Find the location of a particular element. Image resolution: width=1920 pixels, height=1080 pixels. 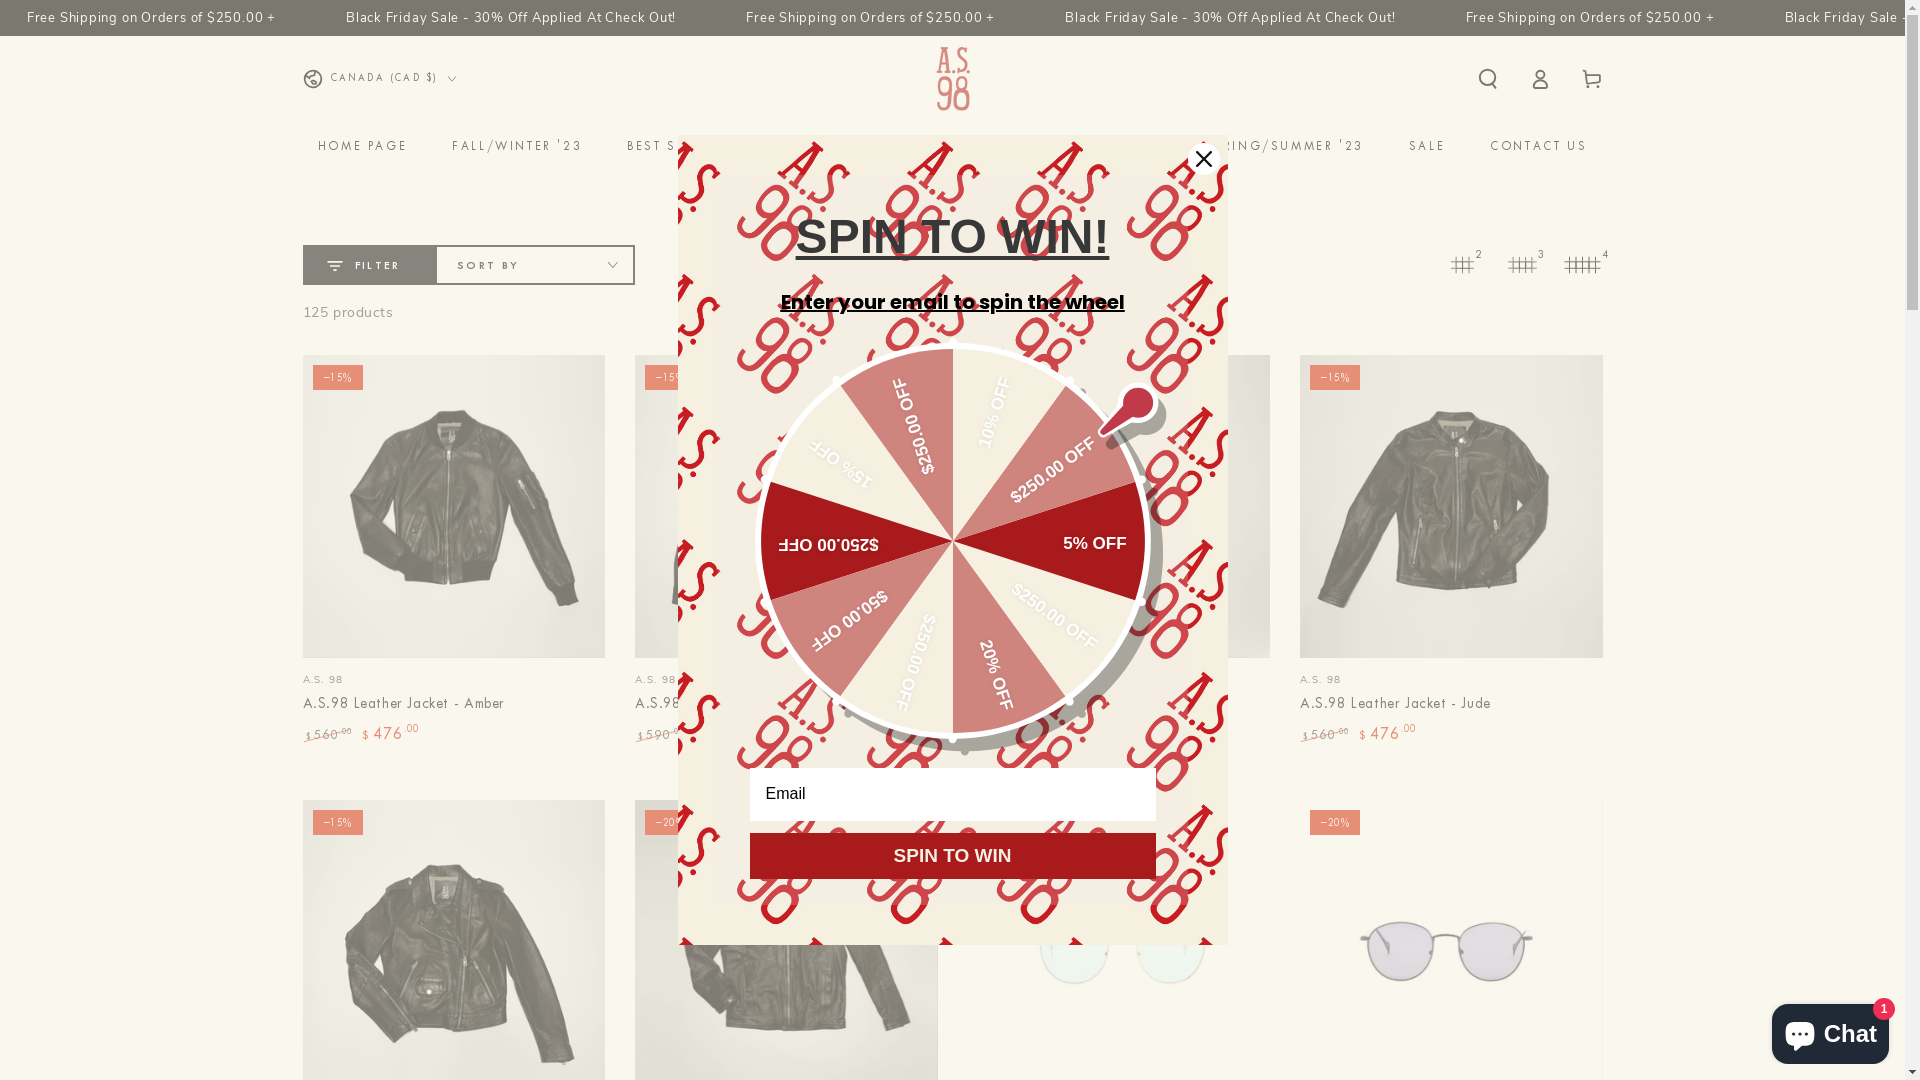

A.S.98 Leather Jacket - Amber is located at coordinates (454, 550).